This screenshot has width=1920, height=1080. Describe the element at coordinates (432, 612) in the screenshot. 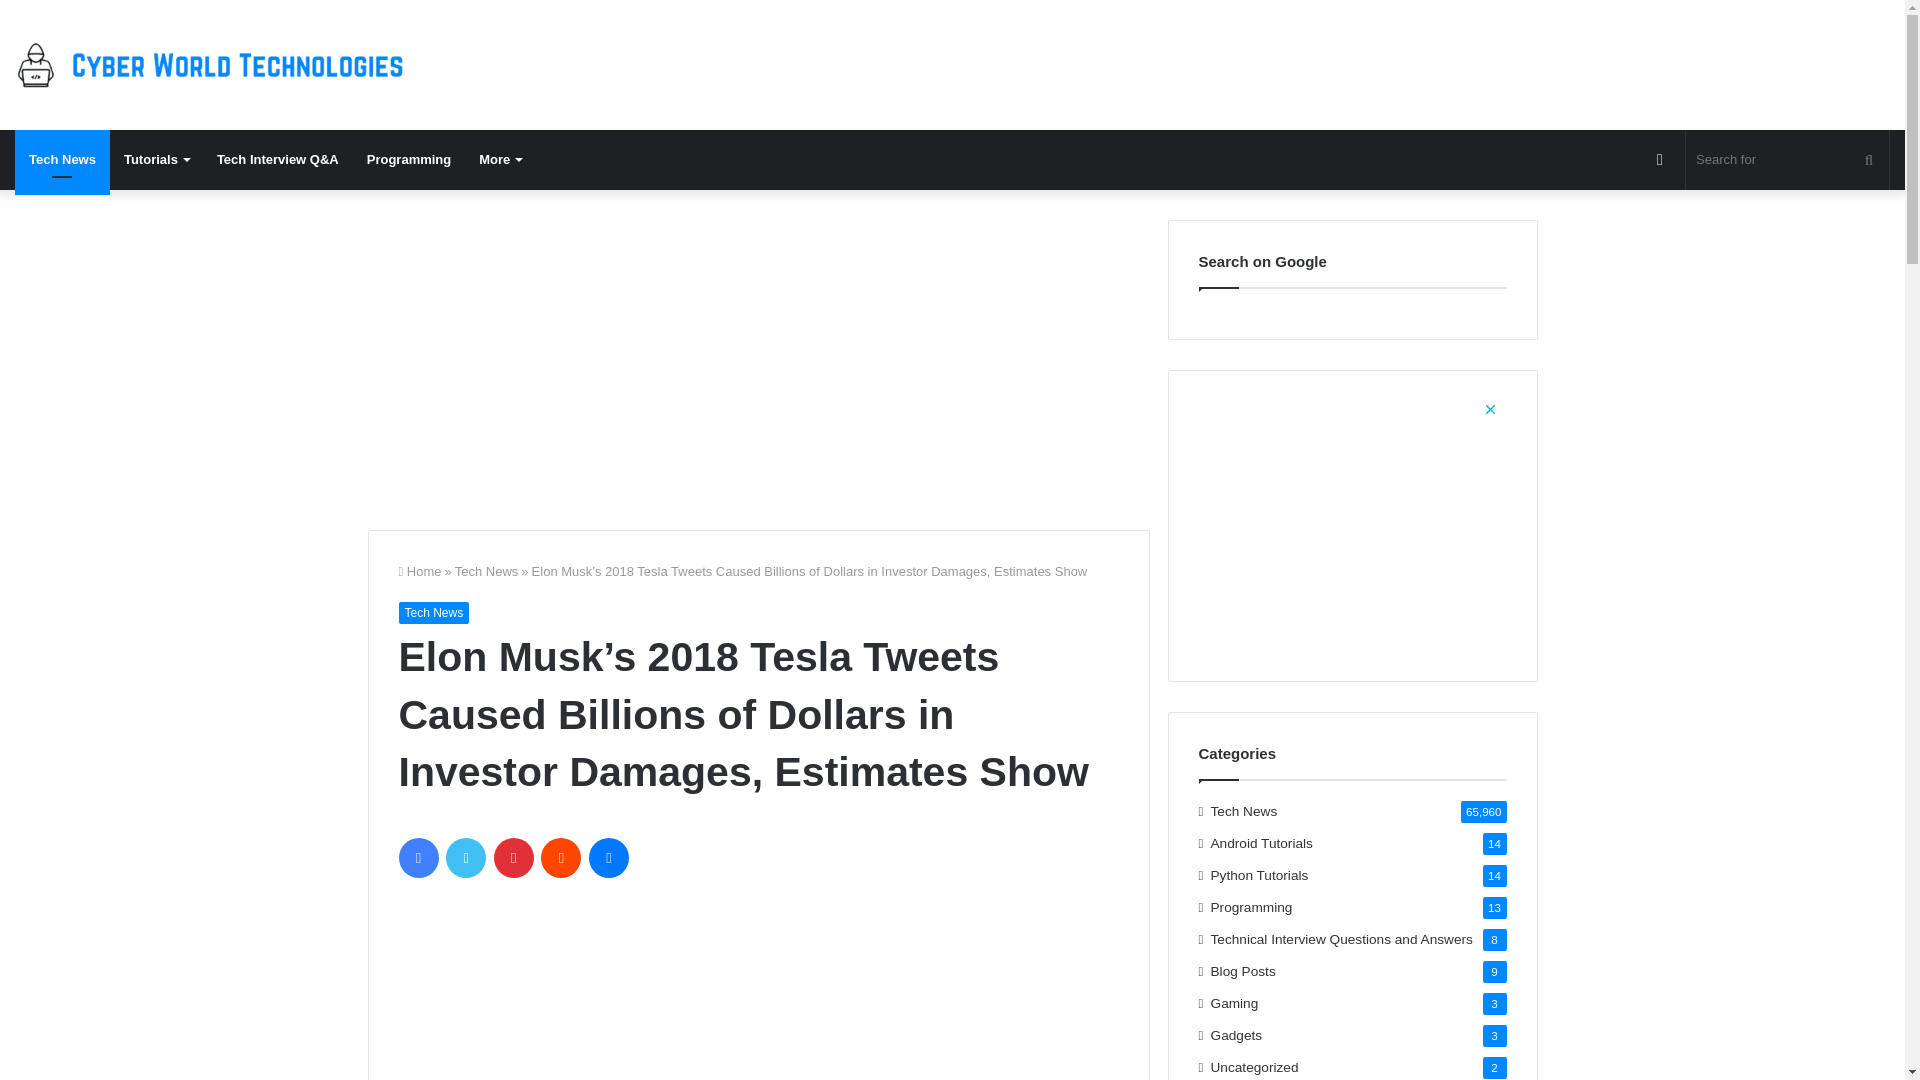

I see `Tech News` at that location.